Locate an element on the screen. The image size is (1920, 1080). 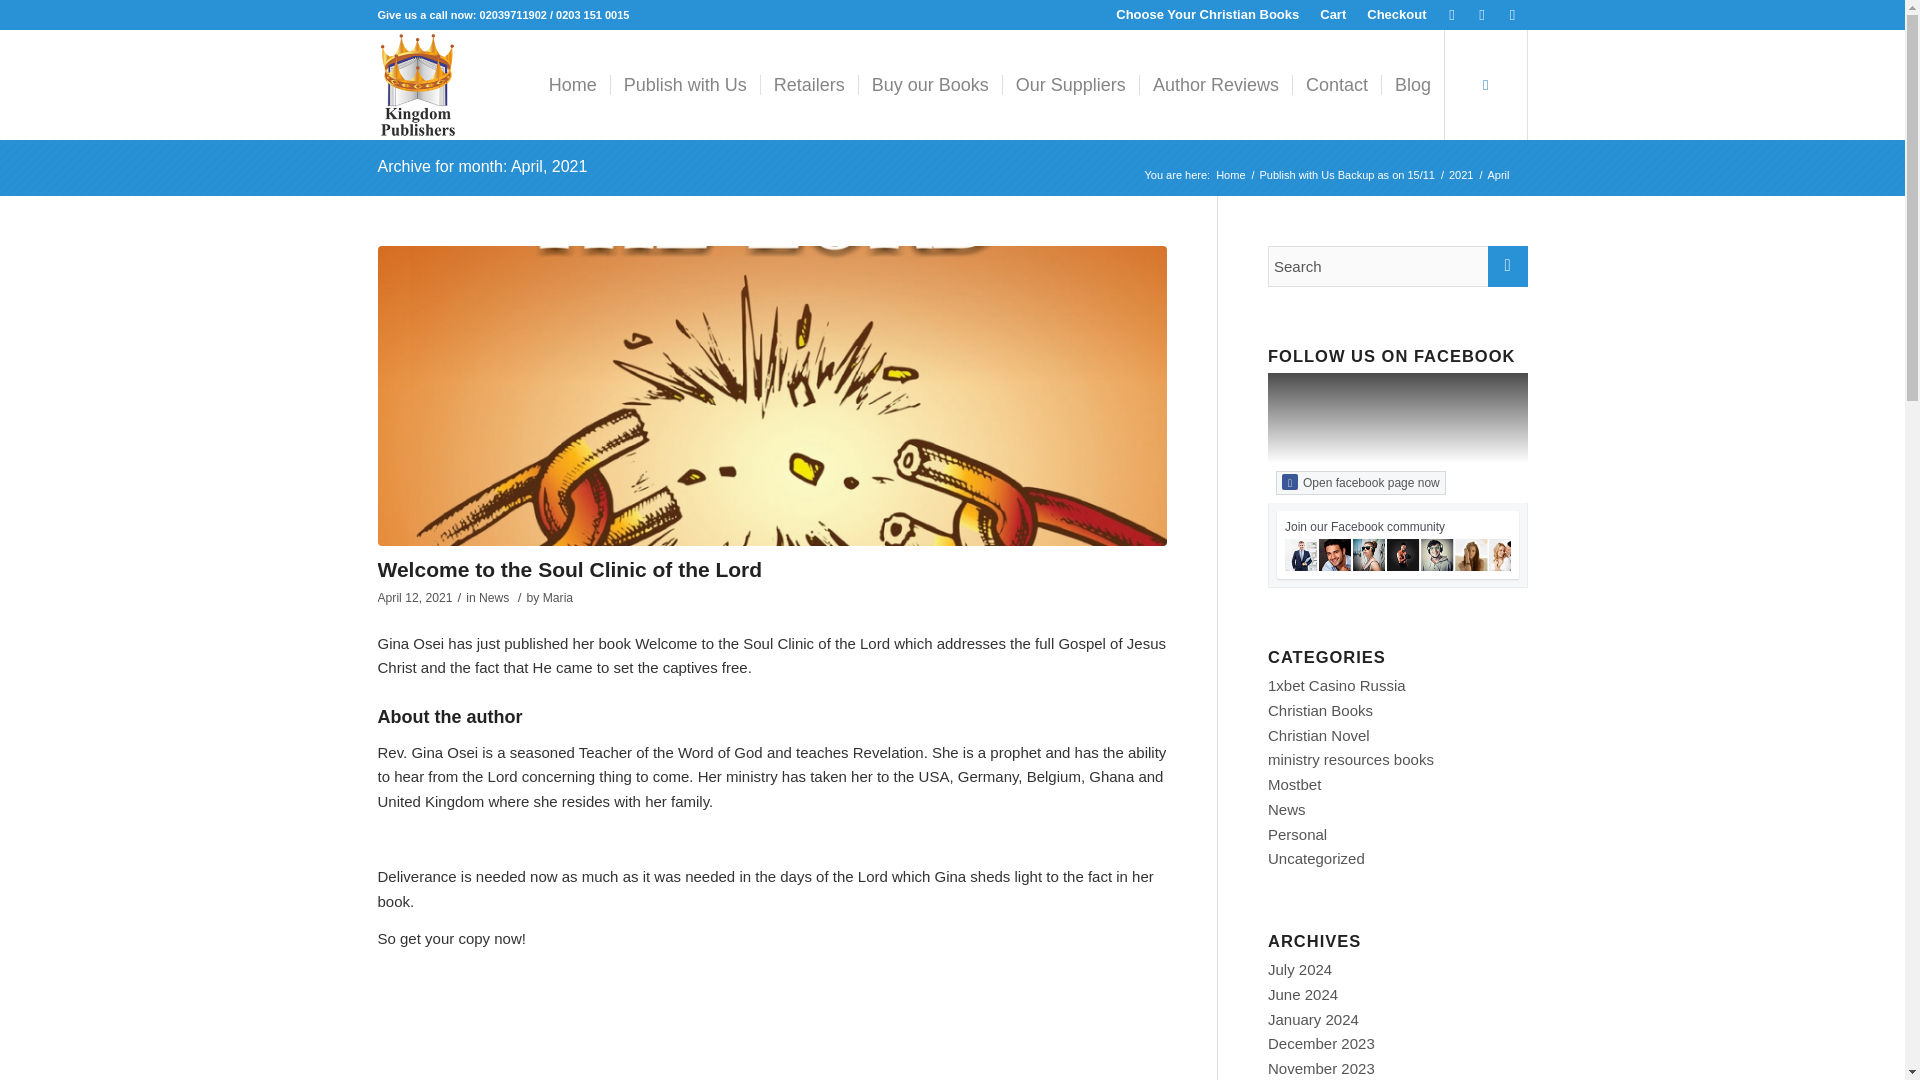
Buy our Books is located at coordinates (930, 85).